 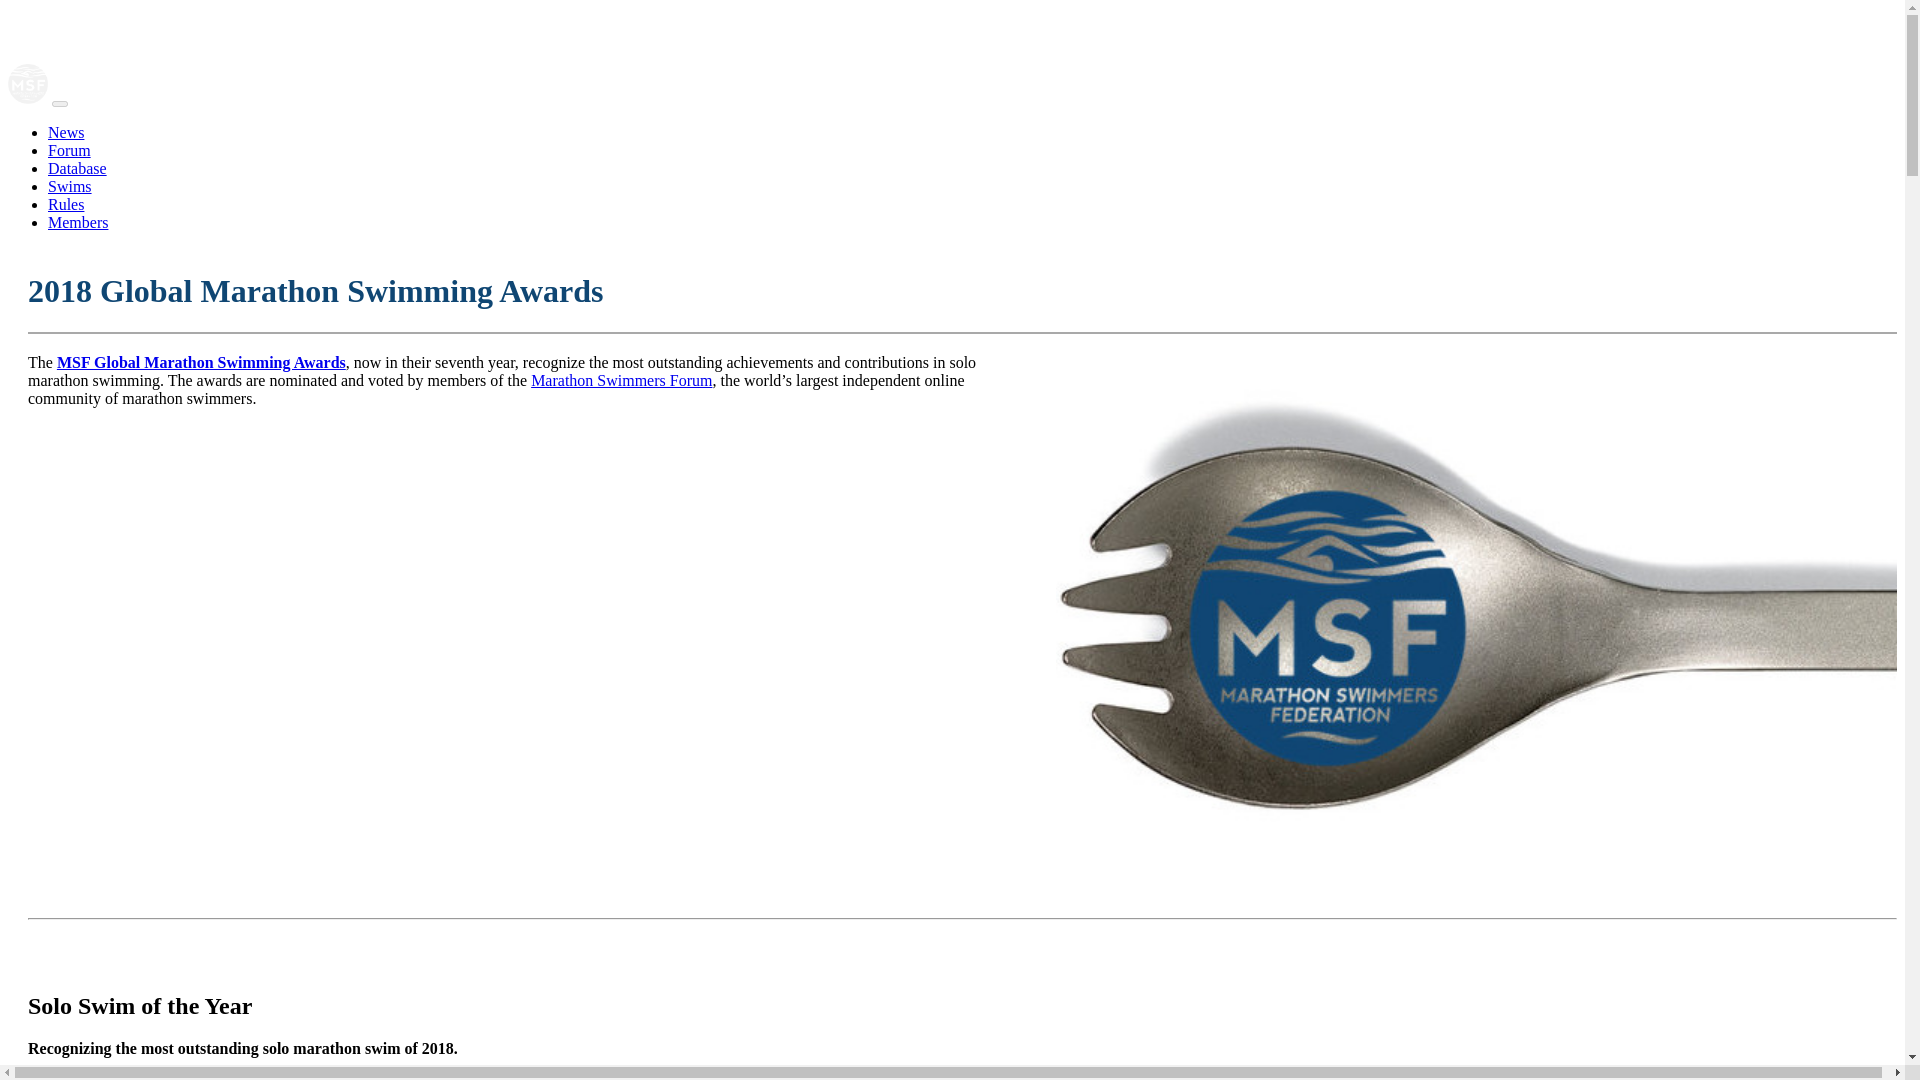 What do you see at coordinates (100, 1078) in the screenshot?
I see `Cameron Bellamy` at bounding box center [100, 1078].